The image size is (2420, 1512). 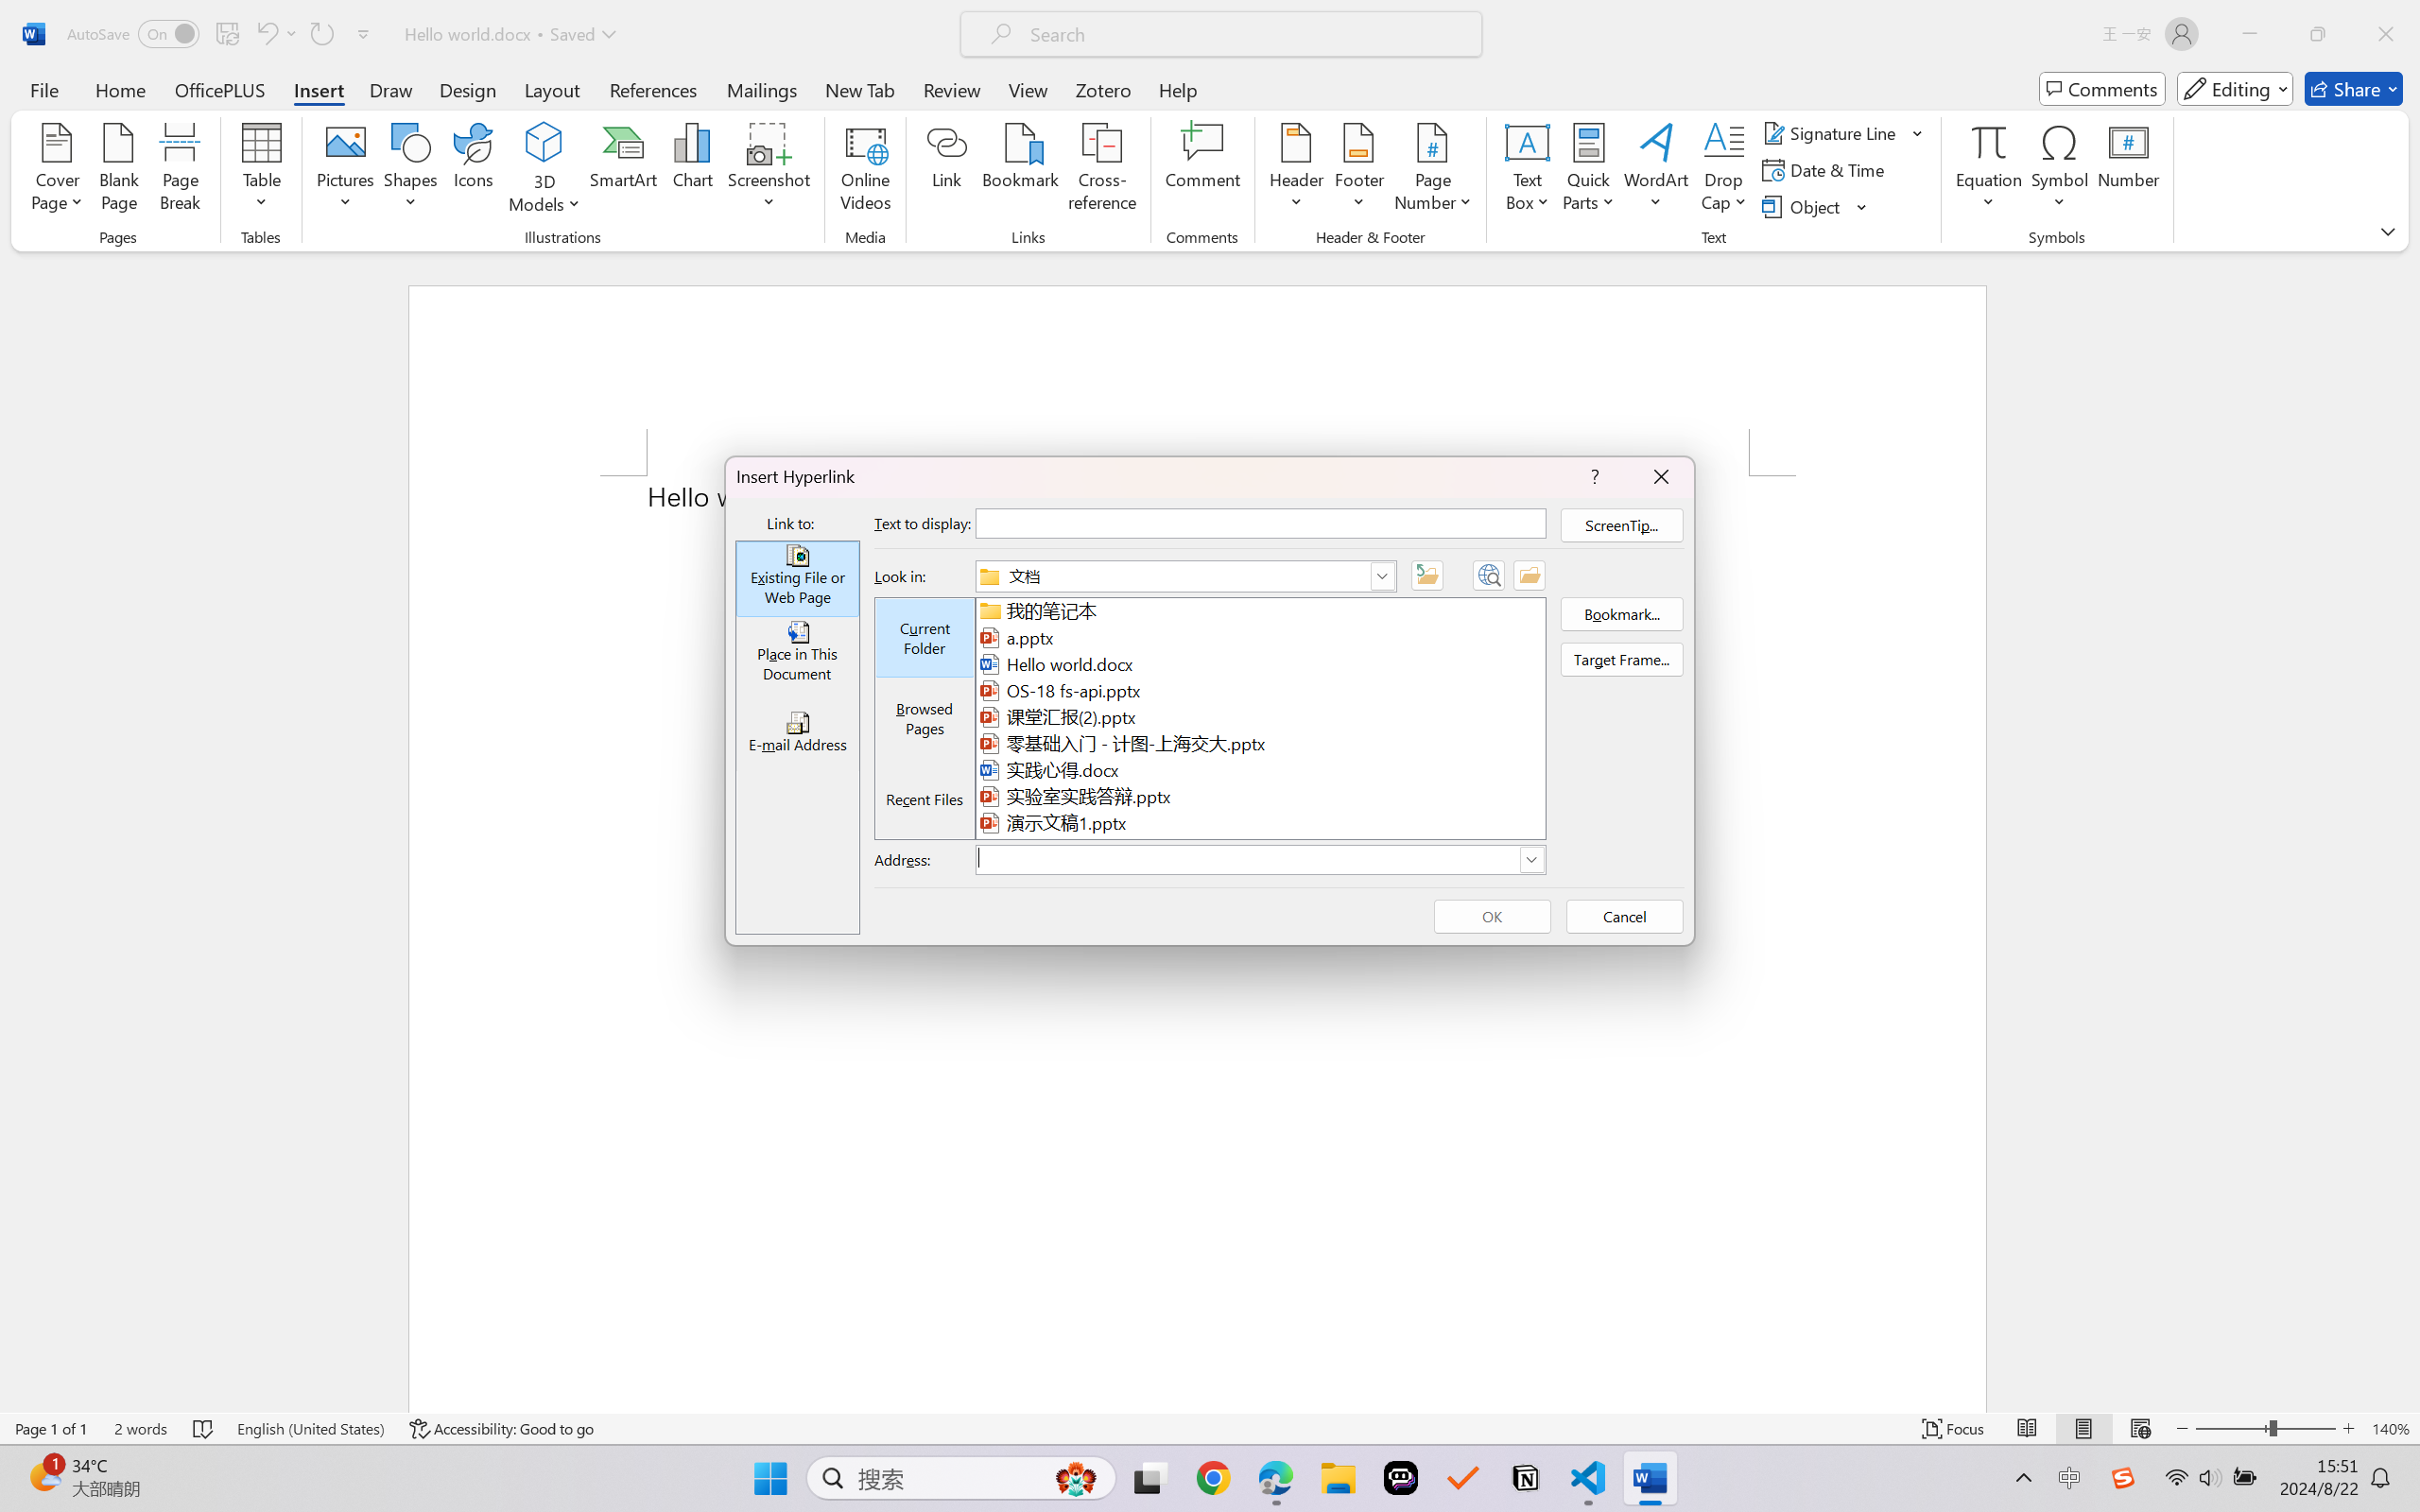 What do you see at coordinates (134, 34) in the screenshot?
I see `AutoSave` at bounding box center [134, 34].